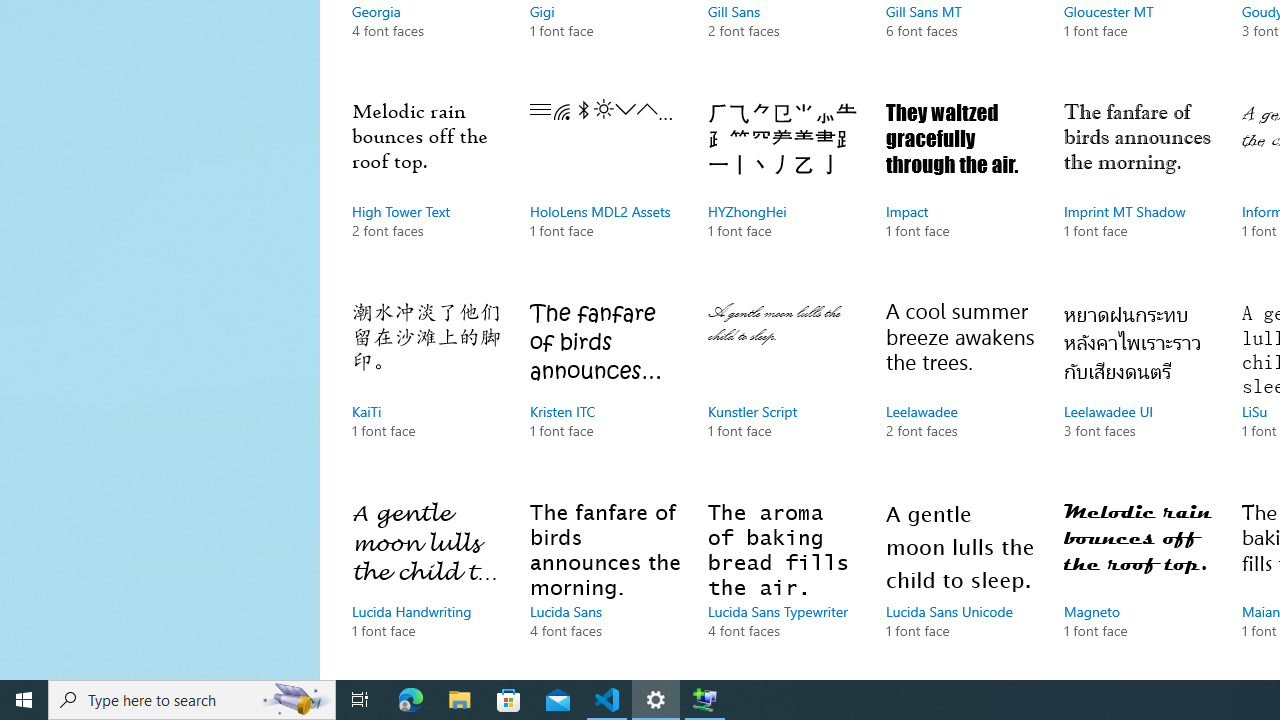 The width and height of the screenshot is (1280, 720). What do you see at coordinates (296, 700) in the screenshot?
I see `Search highlights icon opens search home window` at bounding box center [296, 700].